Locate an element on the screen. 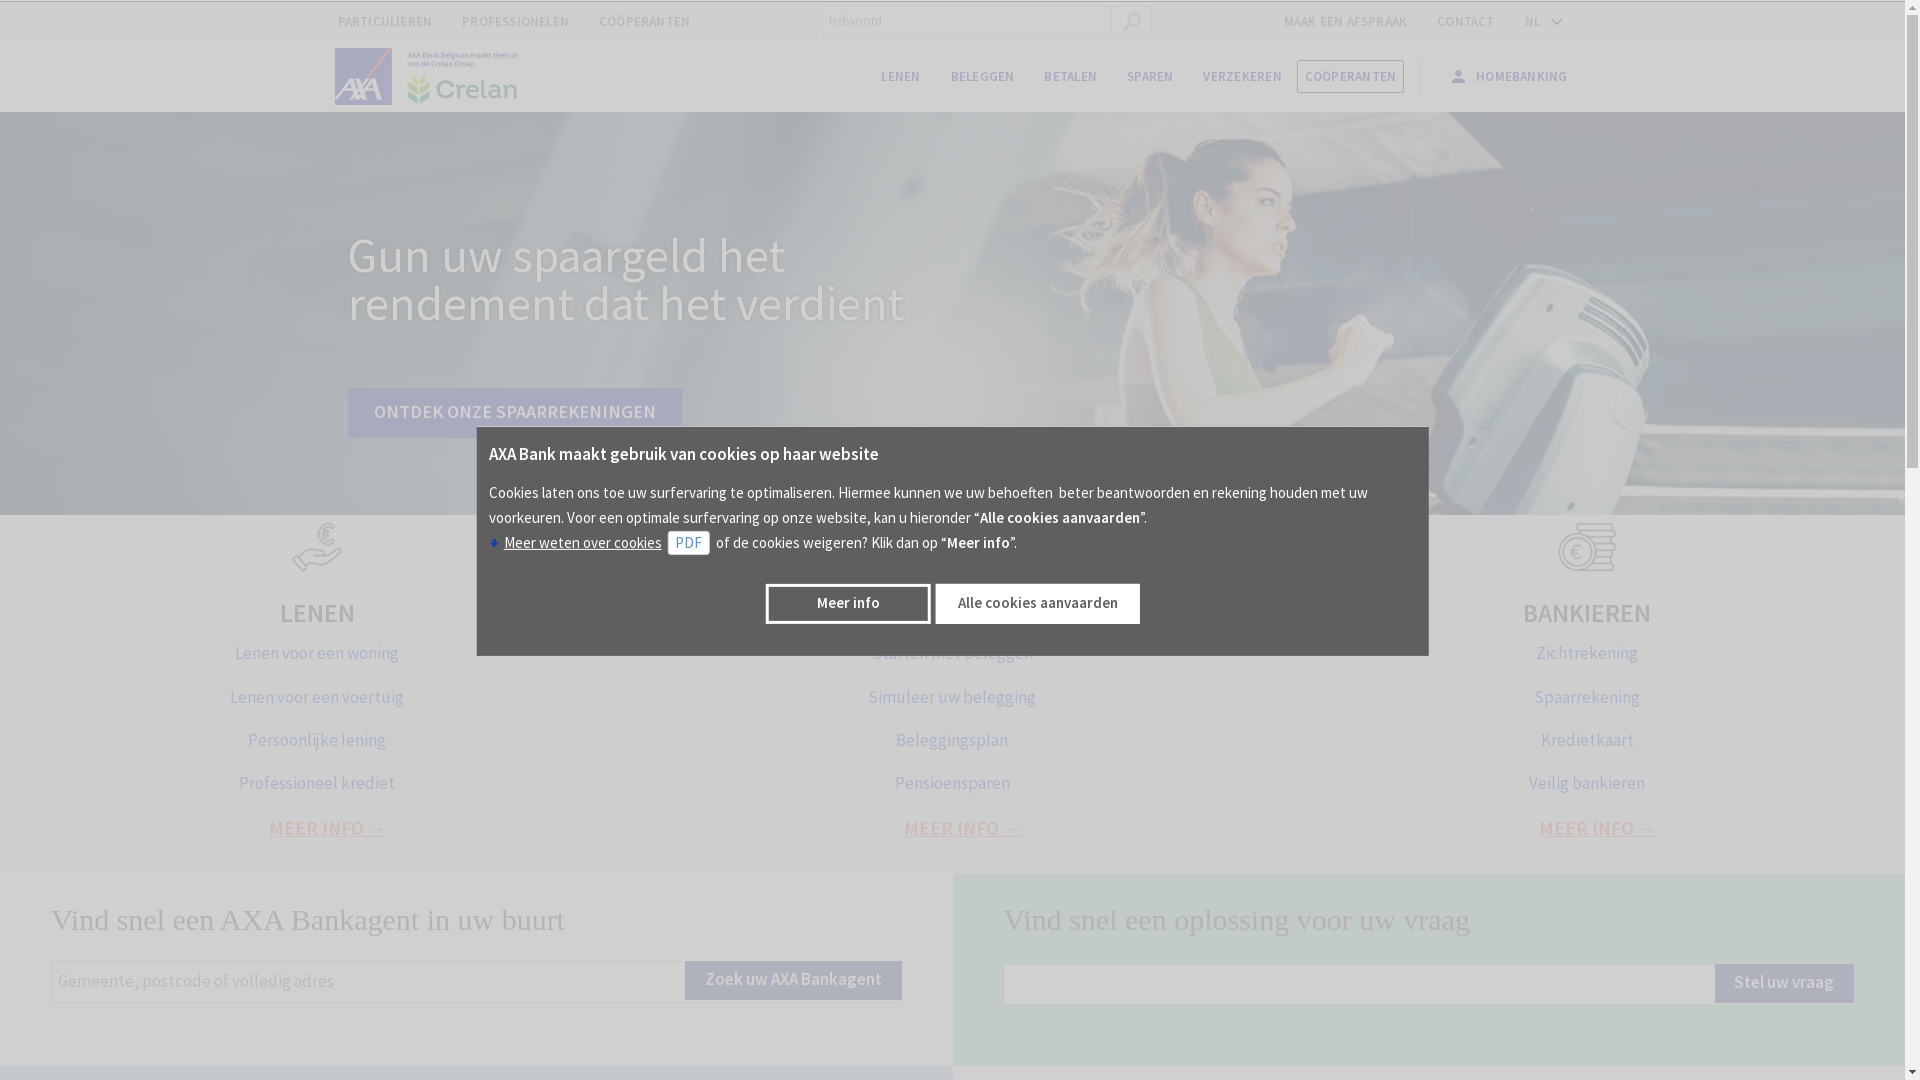  Lenen voor een woning is located at coordinates (317, 653).